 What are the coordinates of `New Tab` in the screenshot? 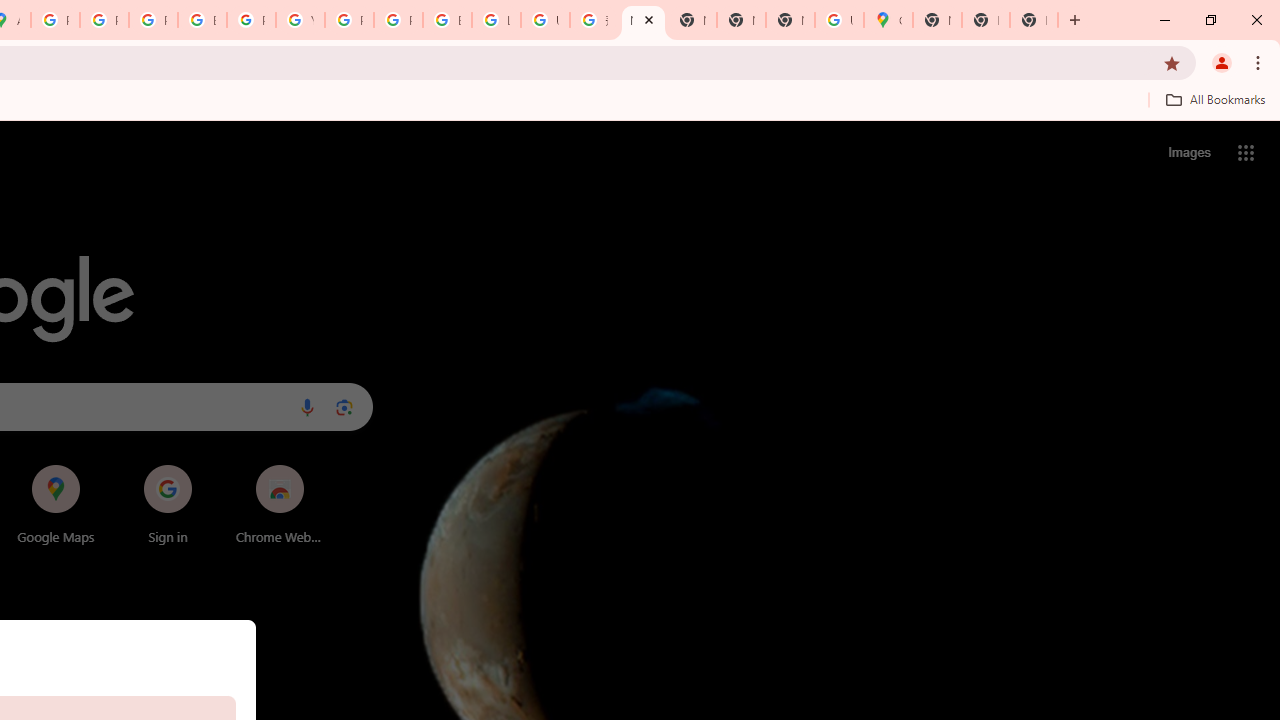 It's located at (937, 20).